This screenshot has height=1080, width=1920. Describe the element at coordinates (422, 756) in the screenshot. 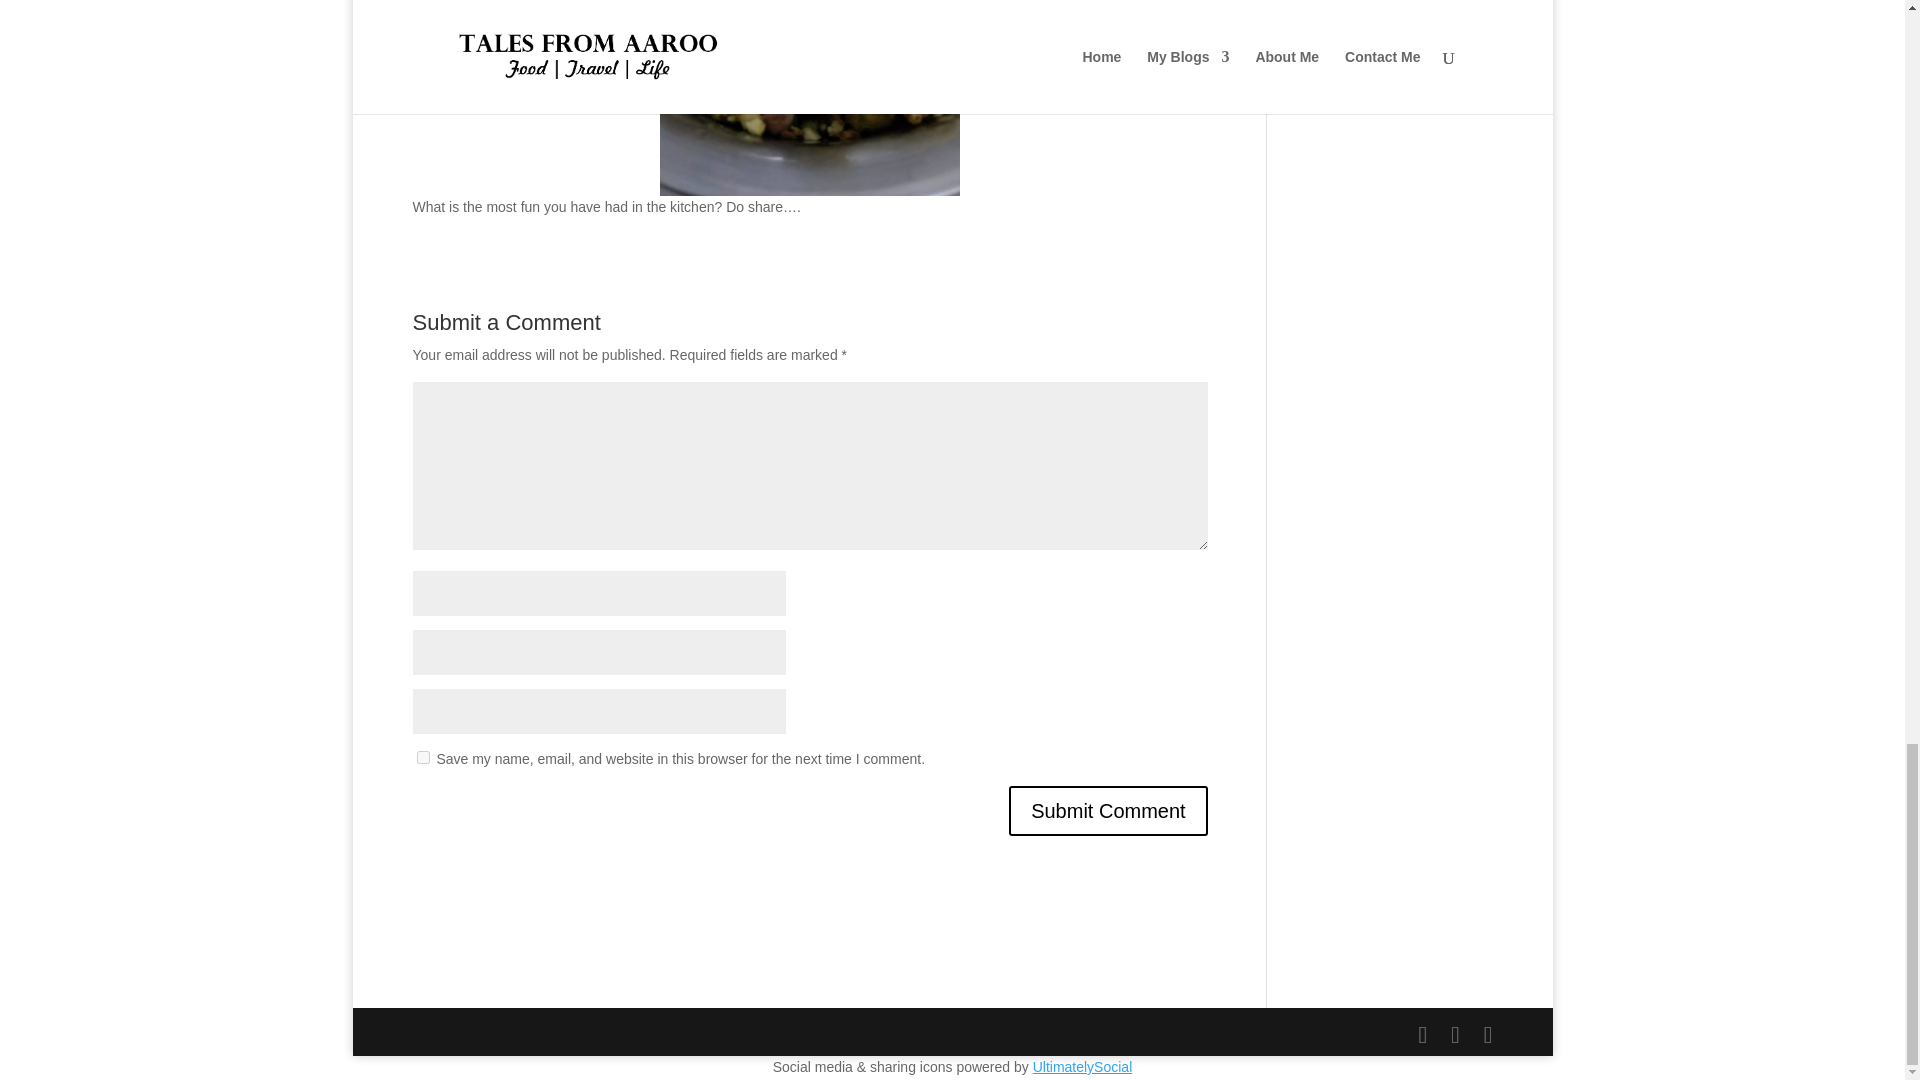

I see `yes` at that location.